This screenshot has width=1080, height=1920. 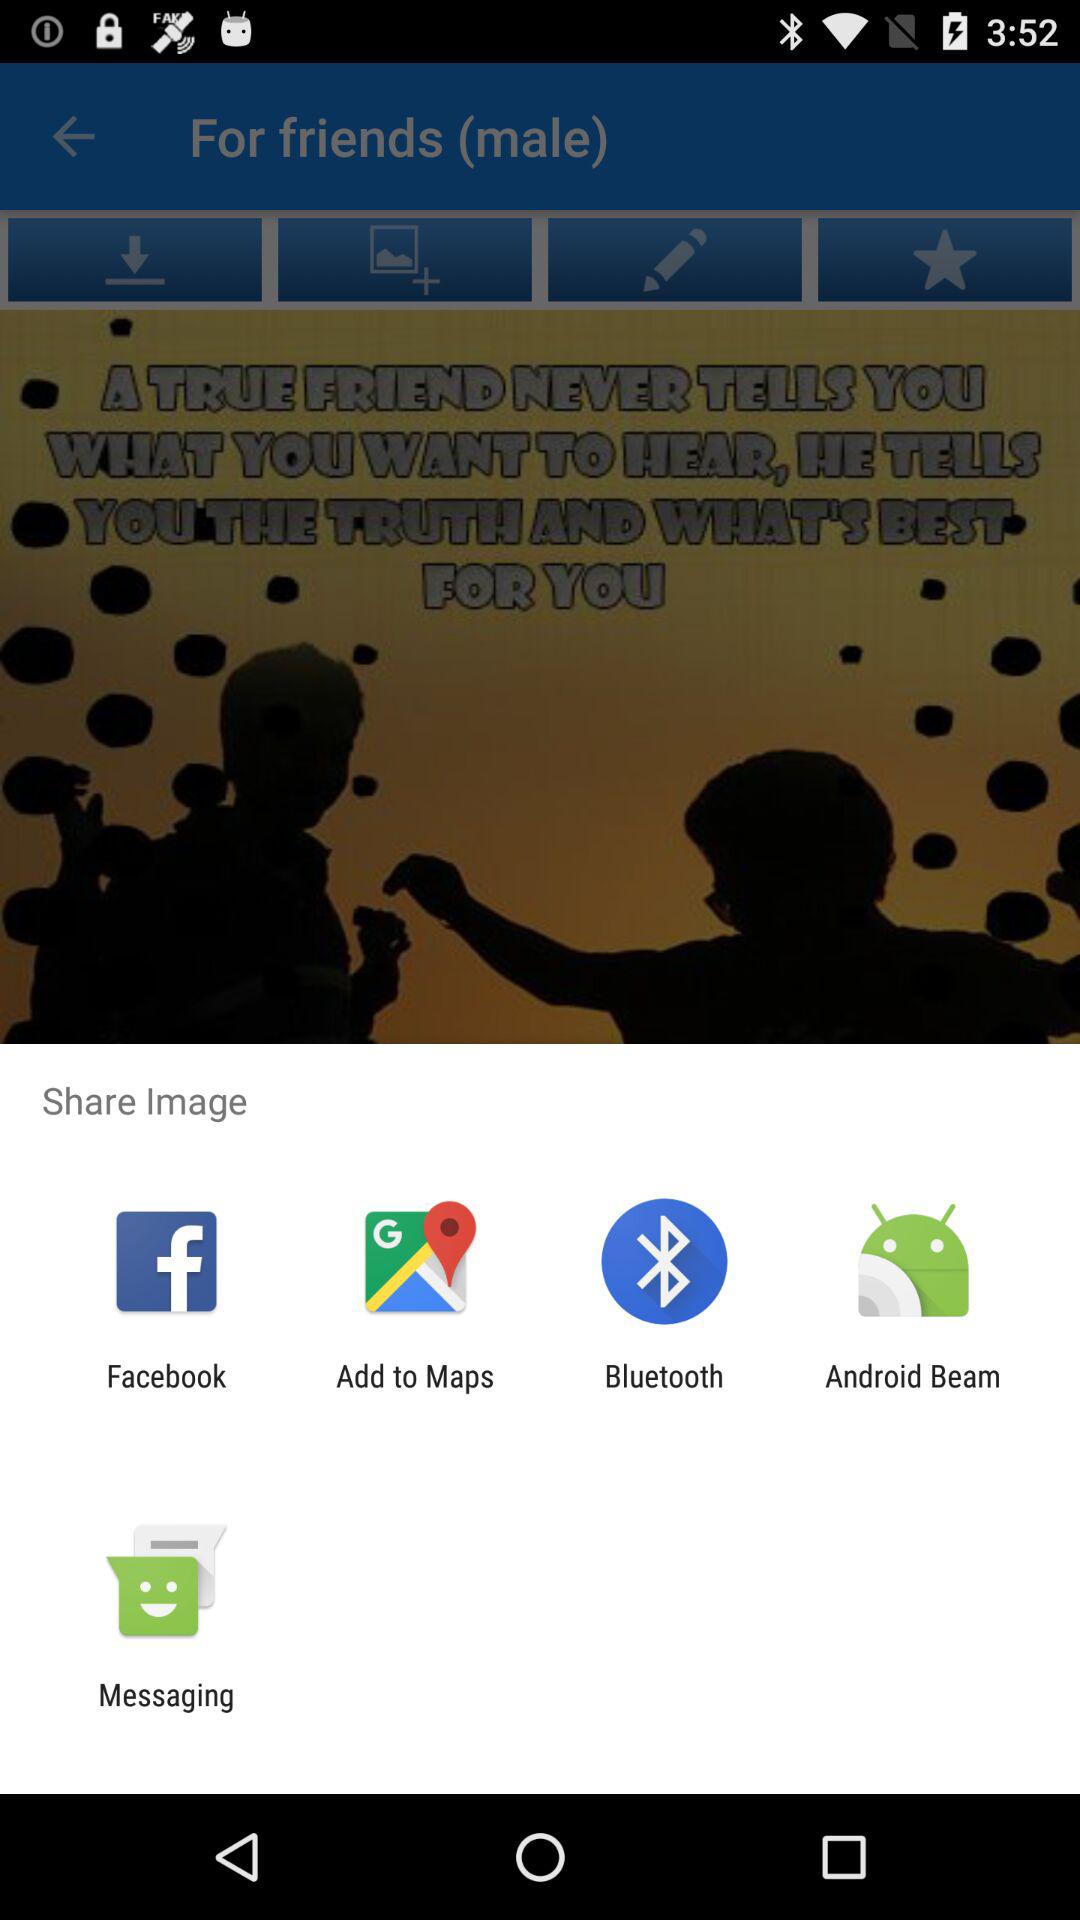 I want to click on turn off icon next to bluetooth, so click(x=415, y=1393).